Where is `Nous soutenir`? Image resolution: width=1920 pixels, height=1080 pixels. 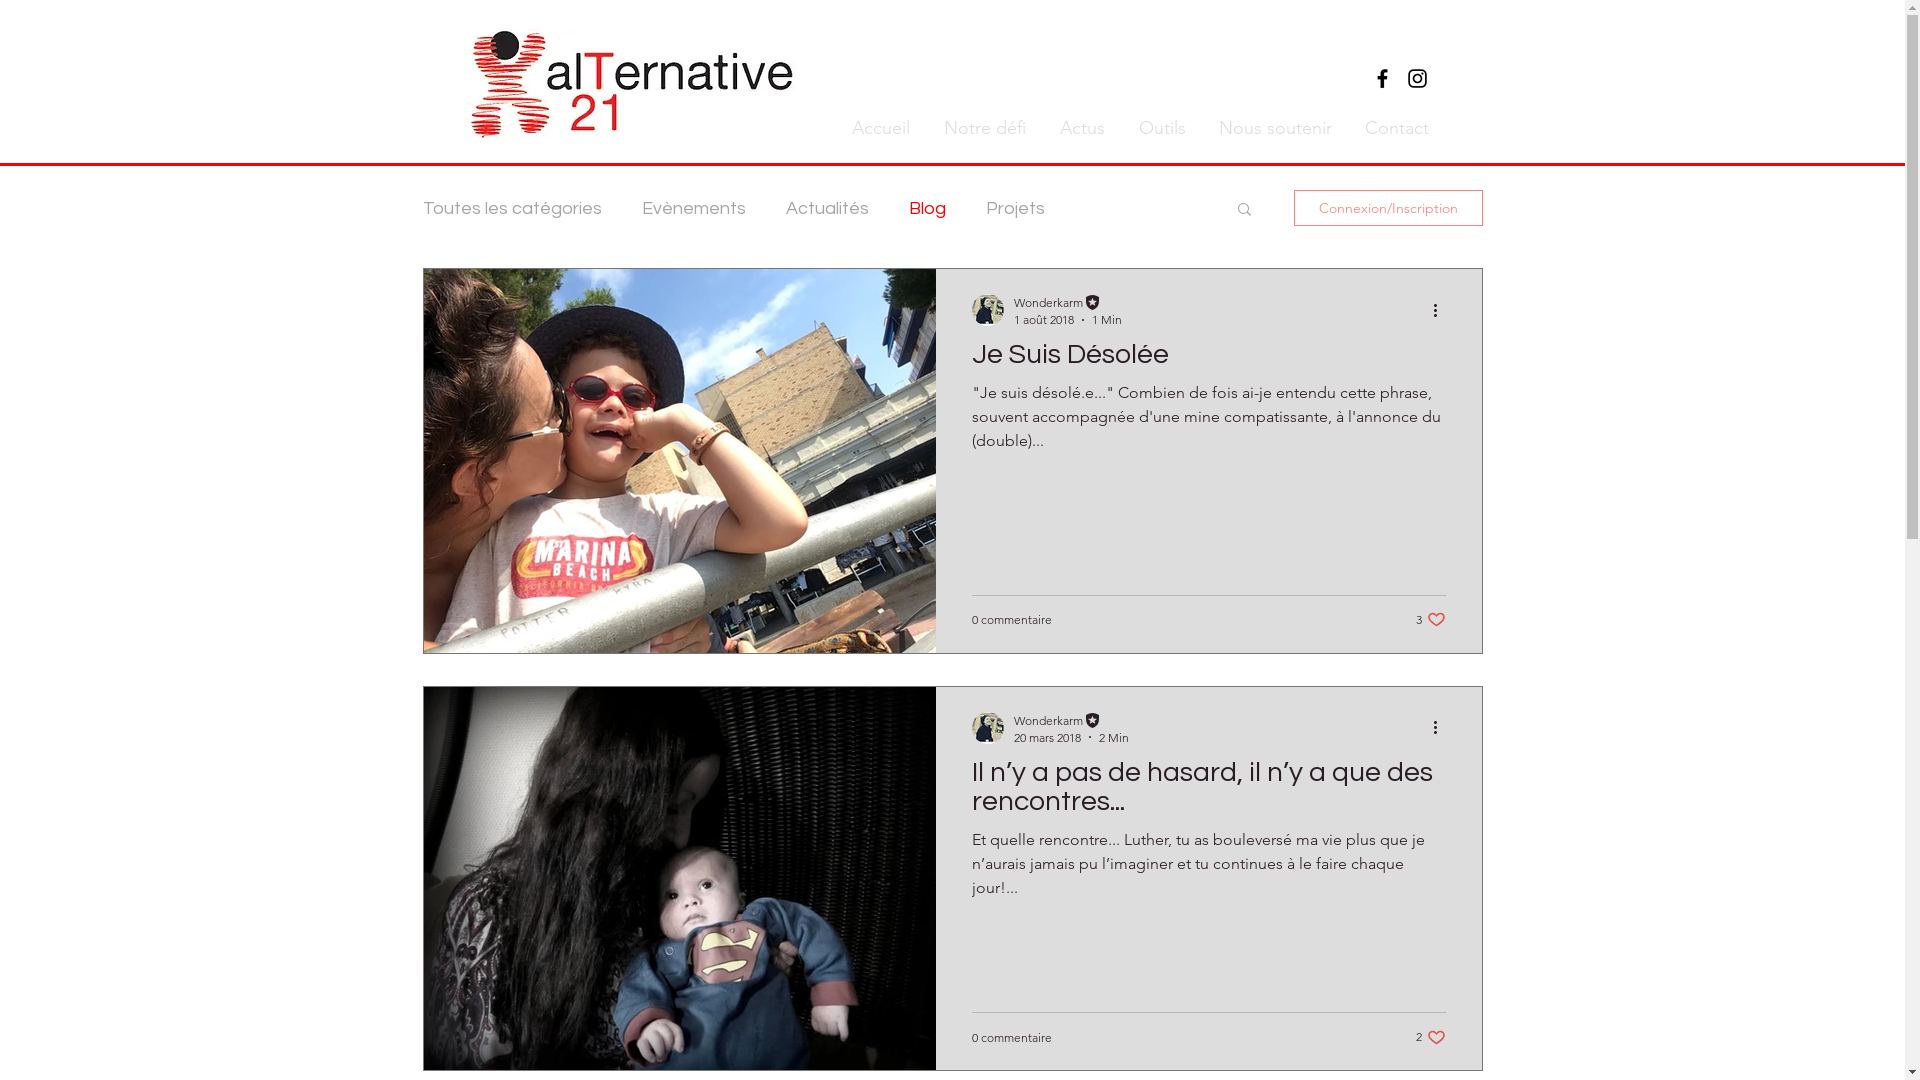 Nous soutenir is located at coordinates (1273, 128).